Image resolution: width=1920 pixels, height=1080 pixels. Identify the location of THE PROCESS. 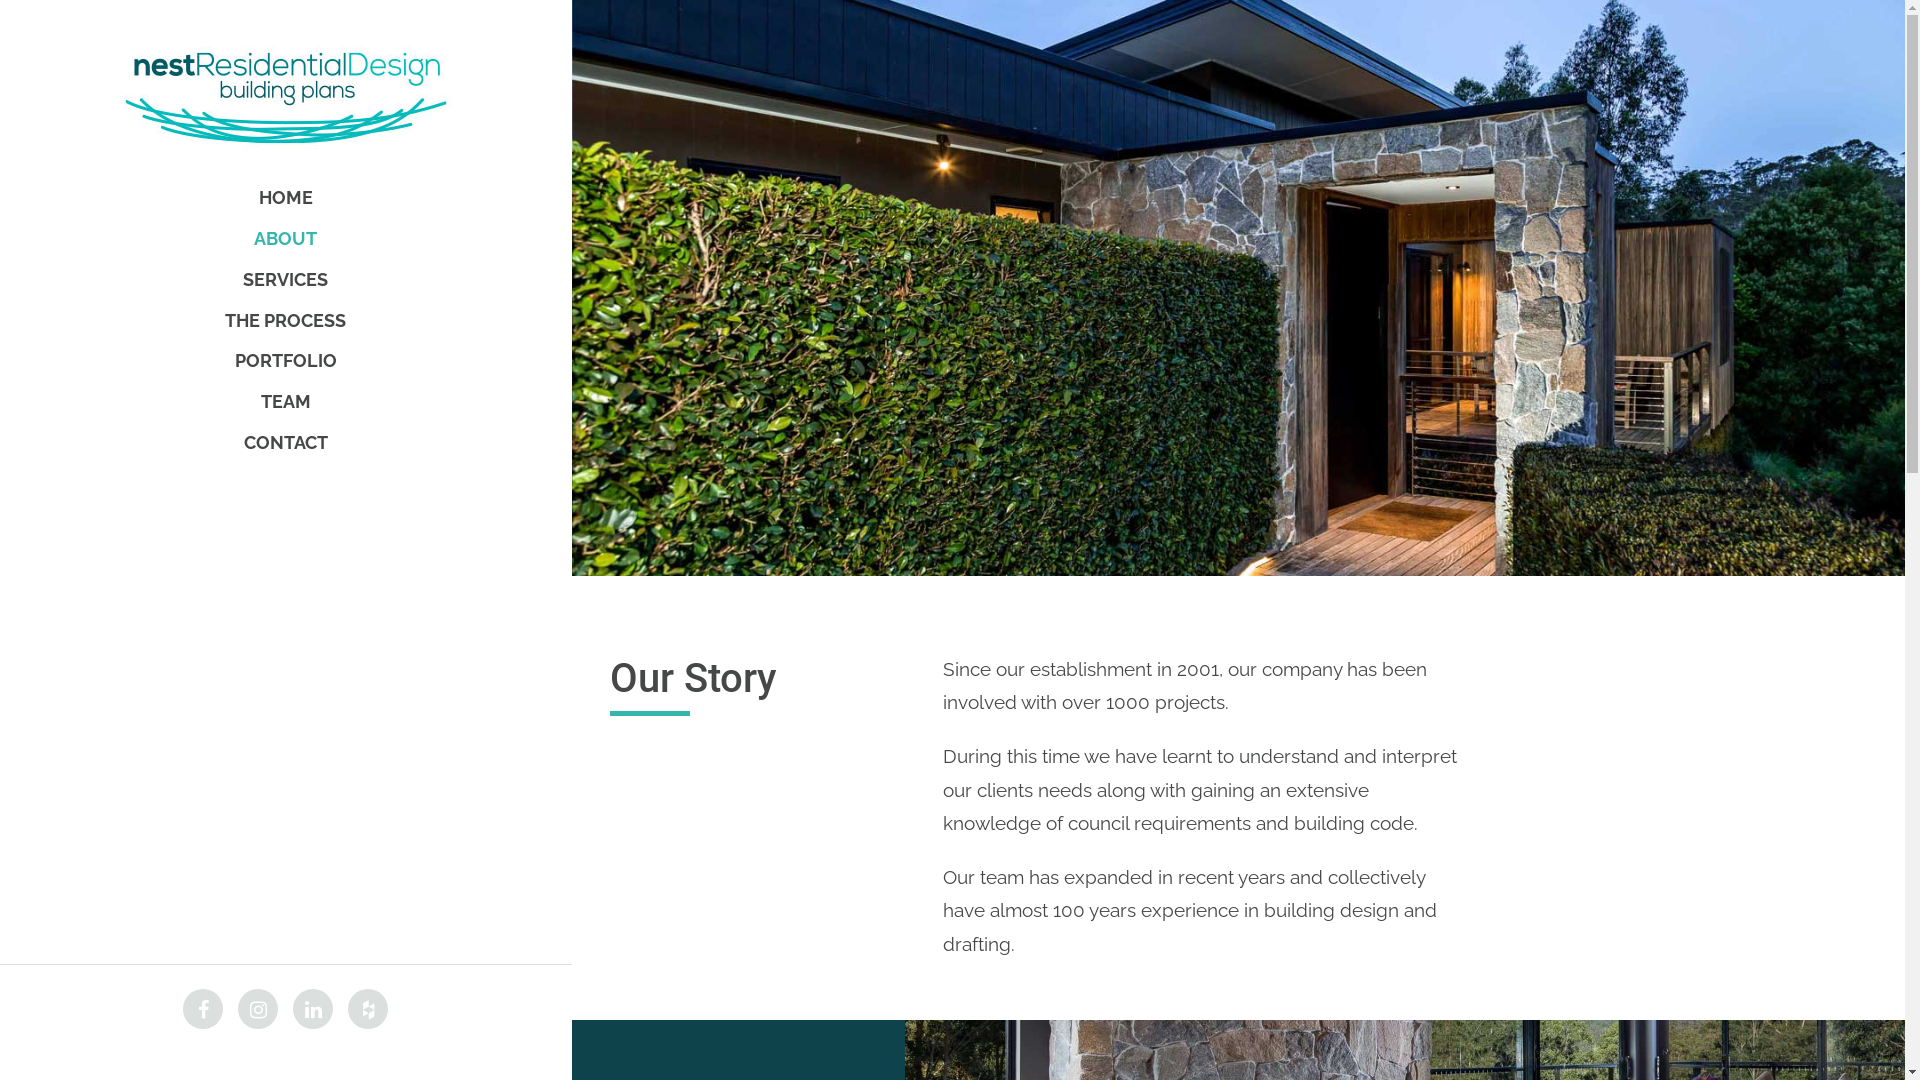
(285, 320).